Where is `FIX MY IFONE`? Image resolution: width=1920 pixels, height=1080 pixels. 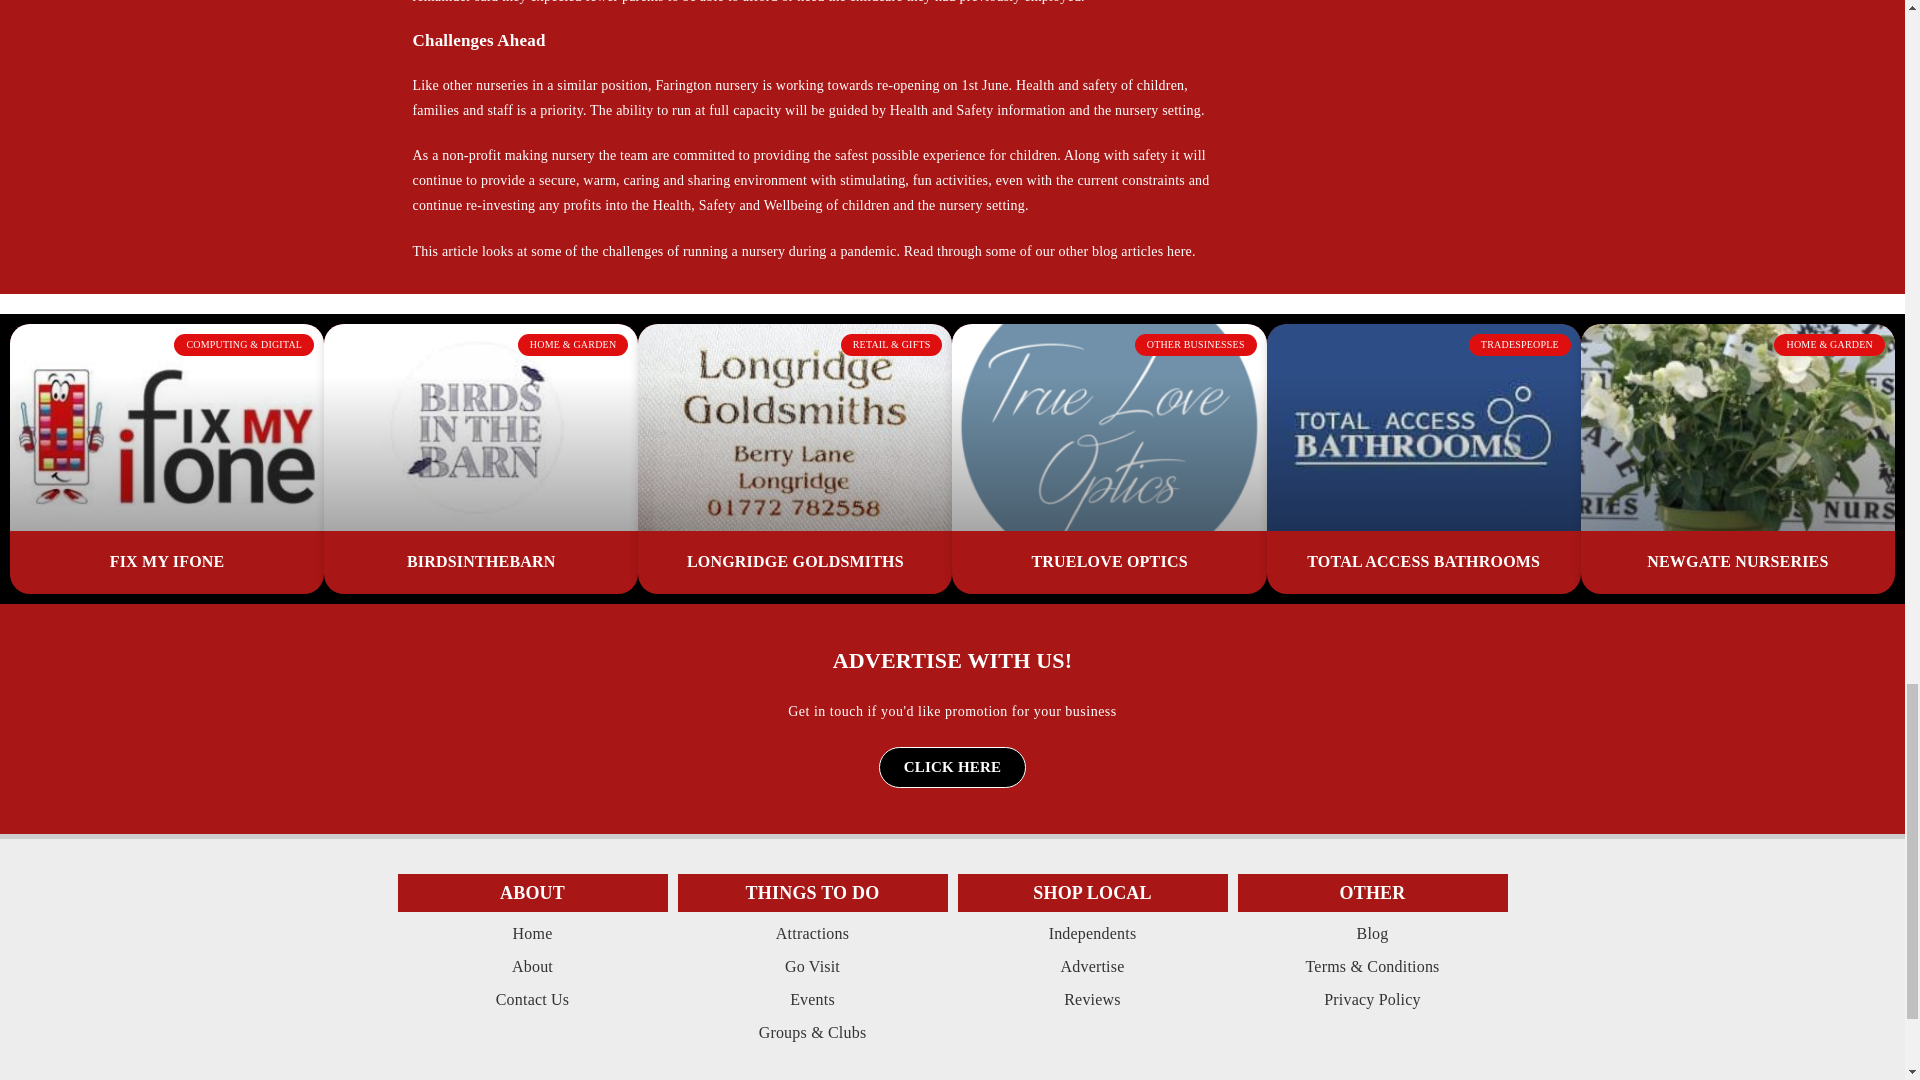 FIX MY IFONE is located at coordinates (166, 561).